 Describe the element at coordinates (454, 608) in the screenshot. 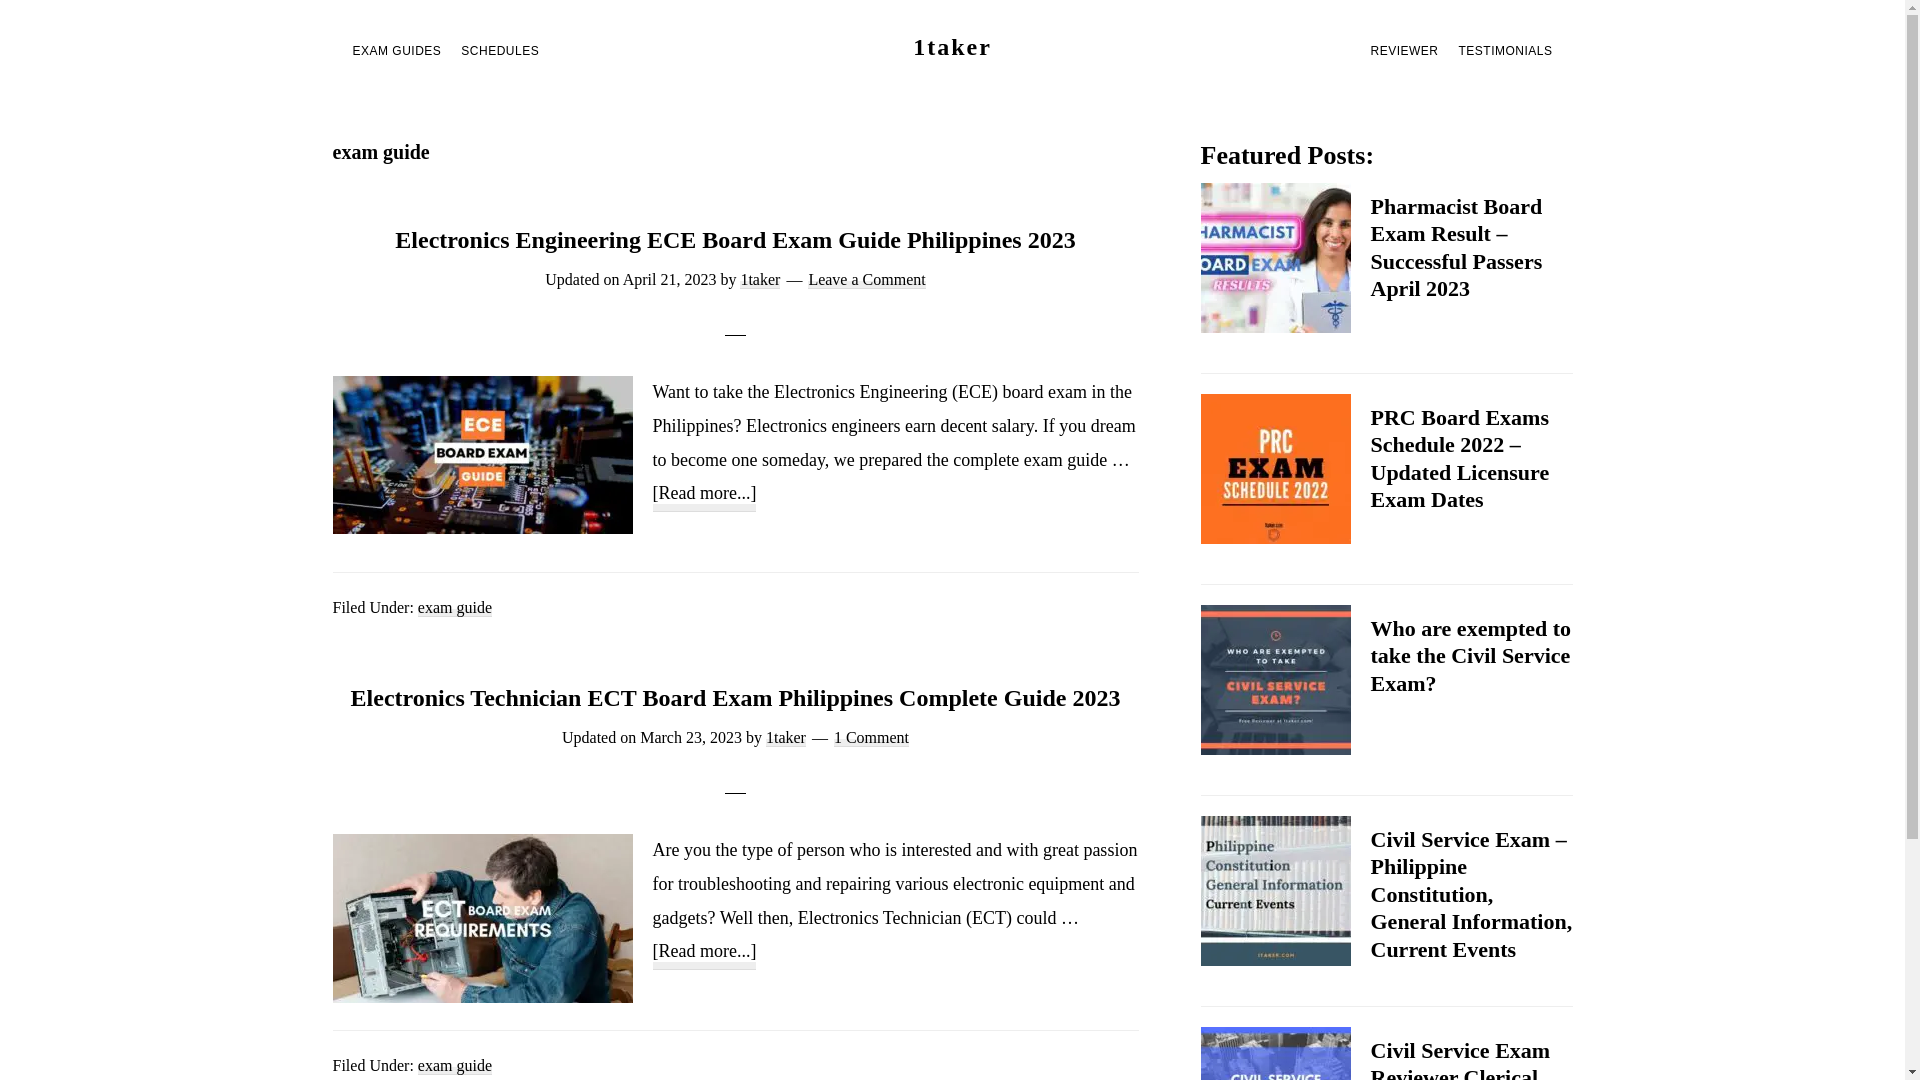

I see `exam guide` at that location.